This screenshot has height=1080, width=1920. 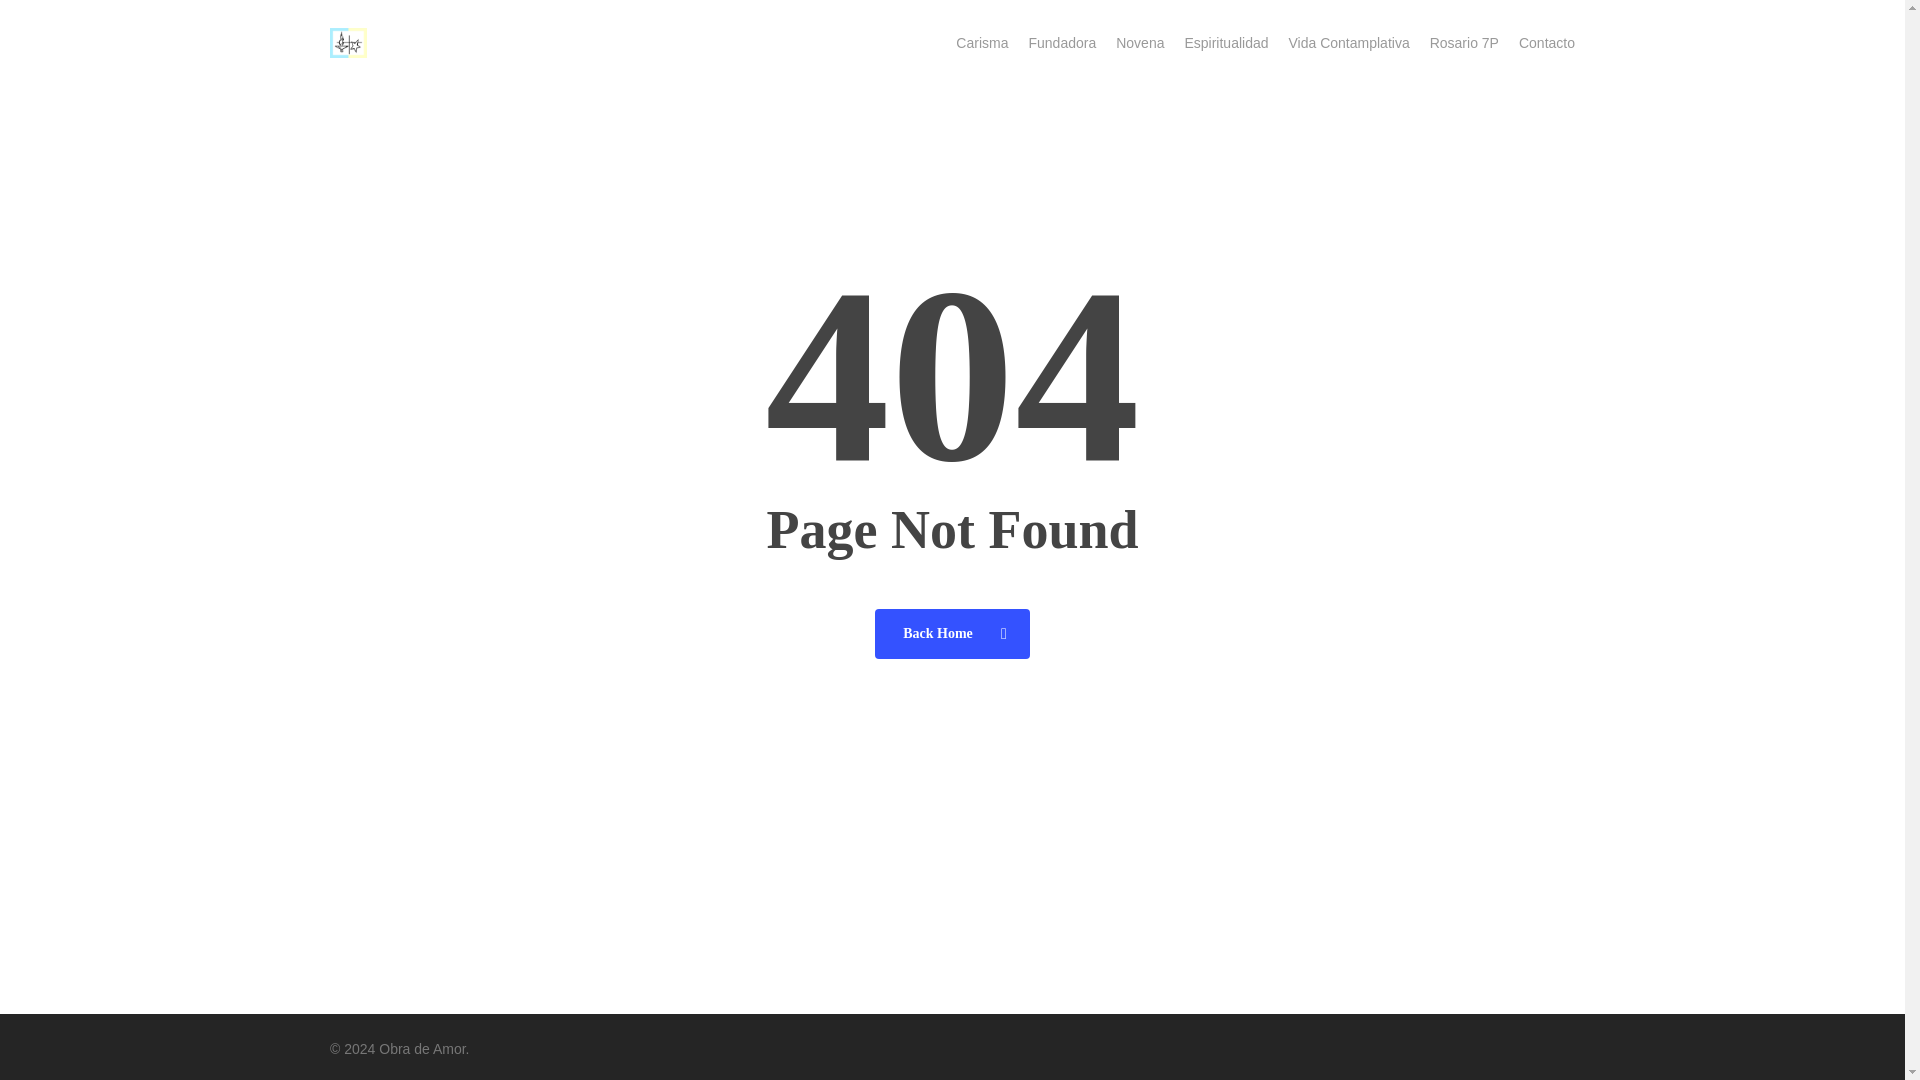 What do you see at coordinates (952, 632) in the screenshot?
I see `Back Home` at bounding box center [952, 632].